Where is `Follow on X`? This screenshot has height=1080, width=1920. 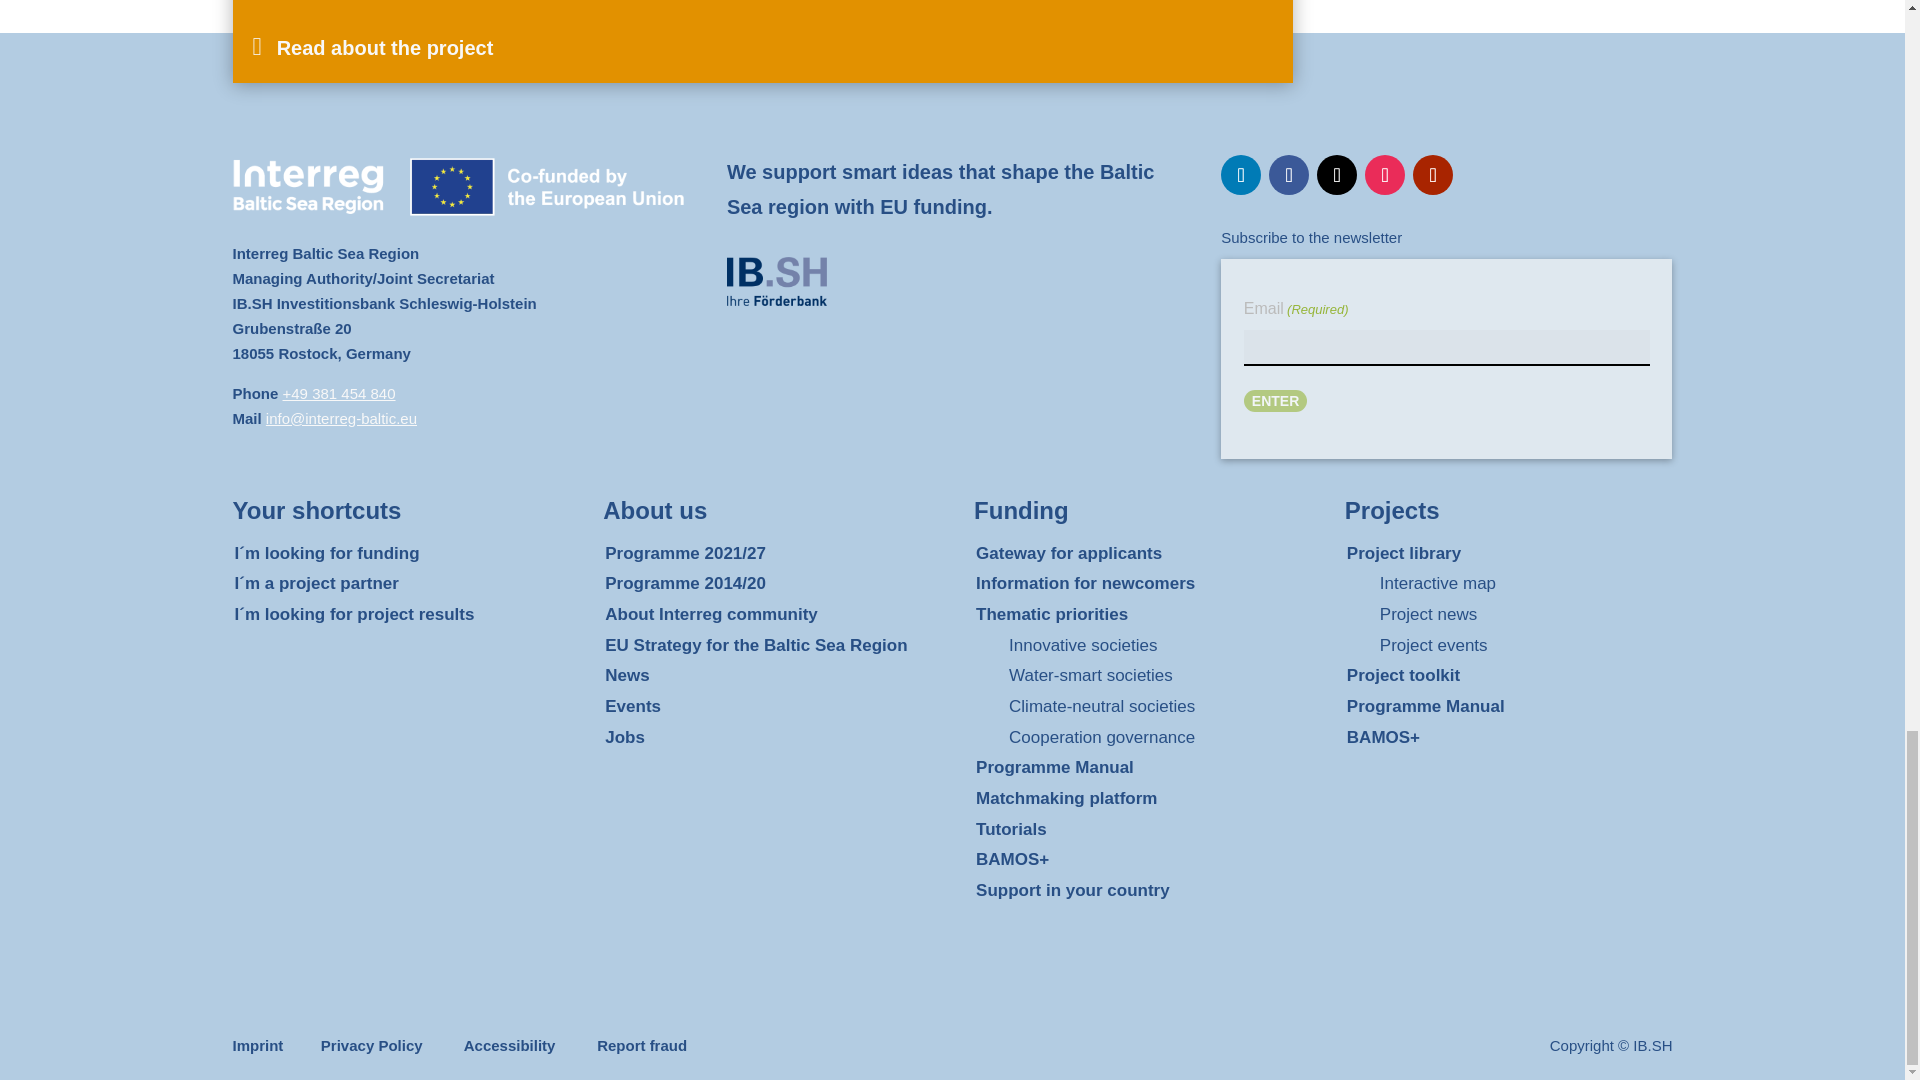 Follow on X is located at coordinates (1337, 175).